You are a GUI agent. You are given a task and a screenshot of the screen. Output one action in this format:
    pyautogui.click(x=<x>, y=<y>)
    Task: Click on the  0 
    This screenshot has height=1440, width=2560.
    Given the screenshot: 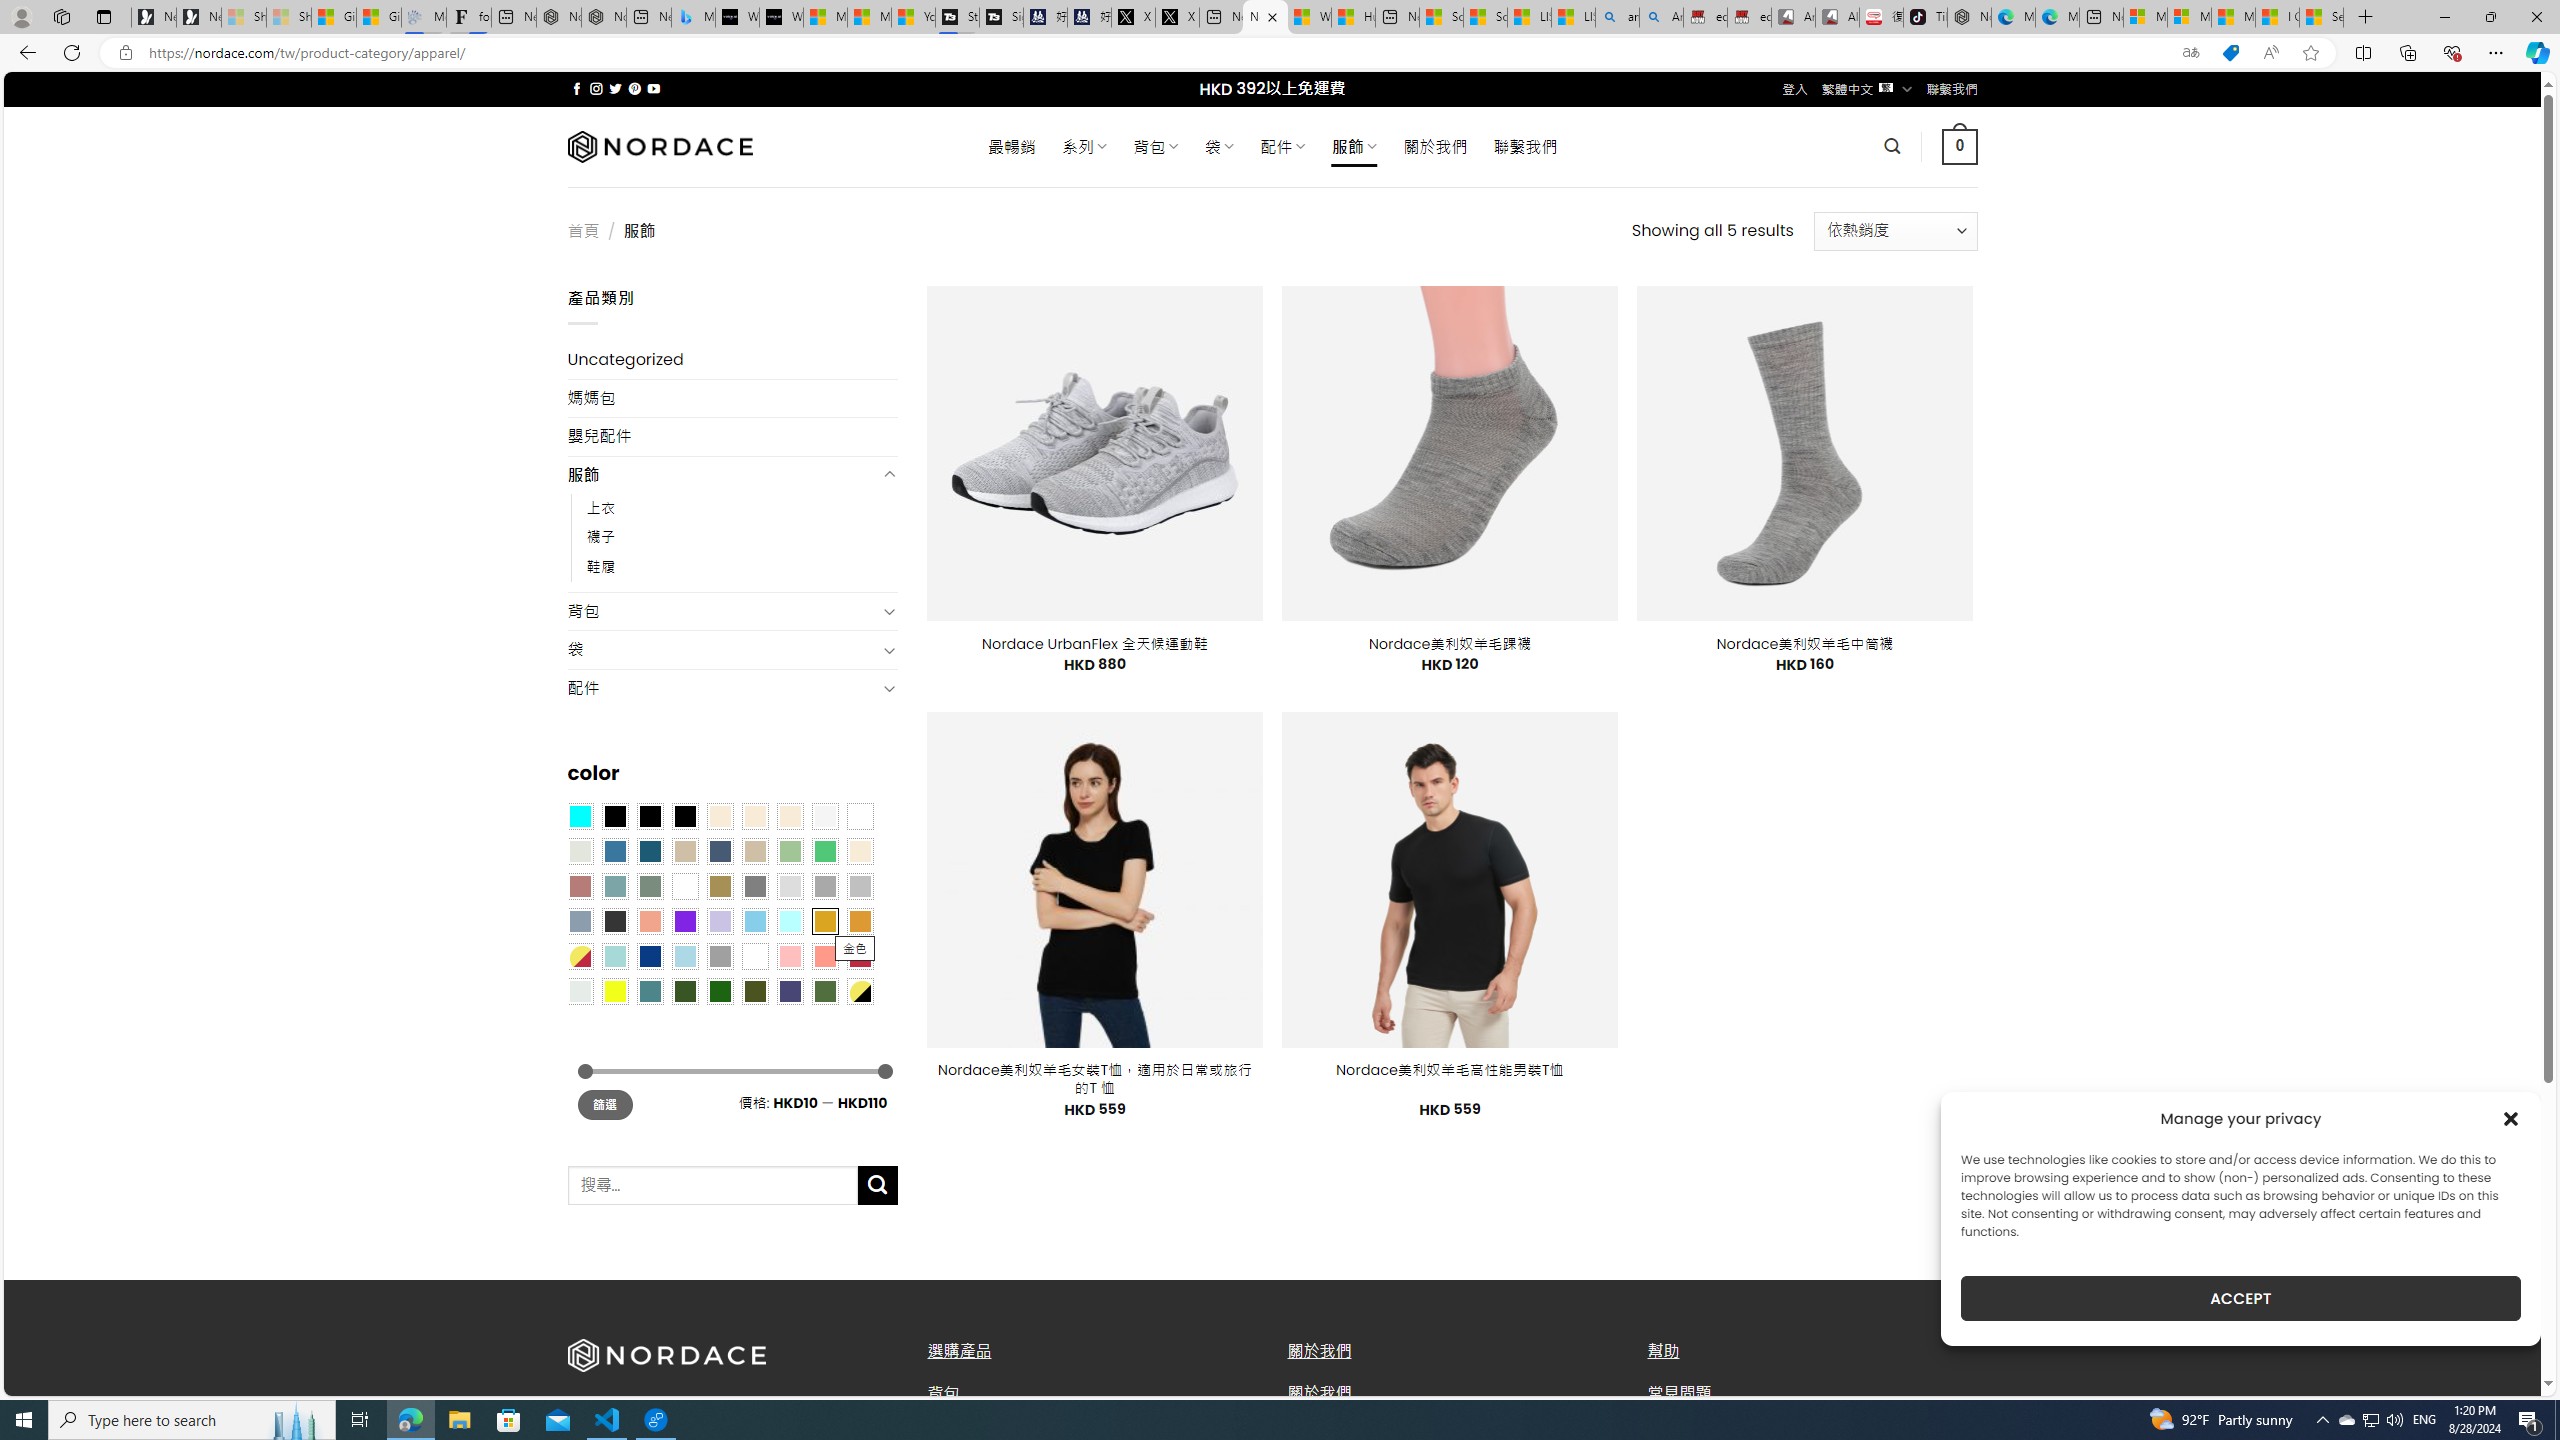 What is the action you would take?
    pyautogui.click(x=1960, y=146)
    